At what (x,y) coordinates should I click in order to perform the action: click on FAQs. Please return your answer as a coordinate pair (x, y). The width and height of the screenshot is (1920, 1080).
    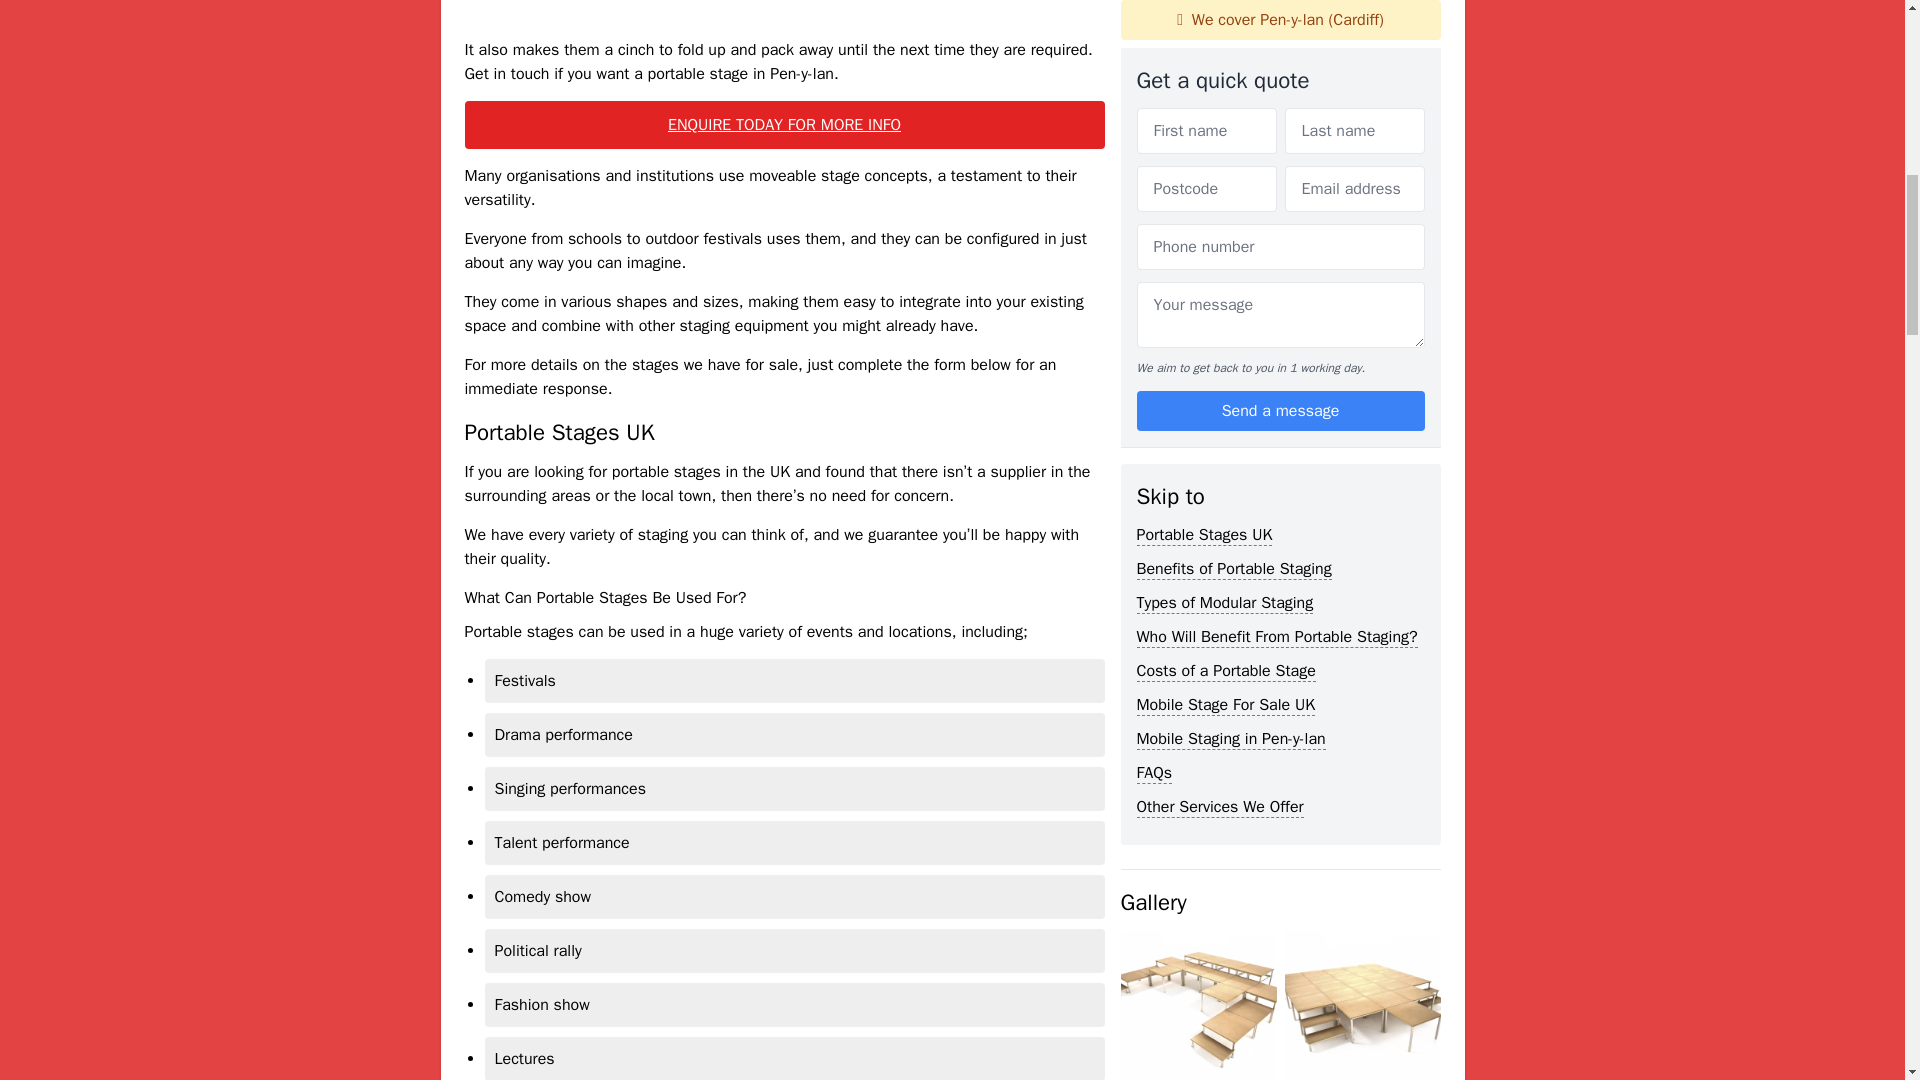
    Looking at the image, I should click on (1154, 246).